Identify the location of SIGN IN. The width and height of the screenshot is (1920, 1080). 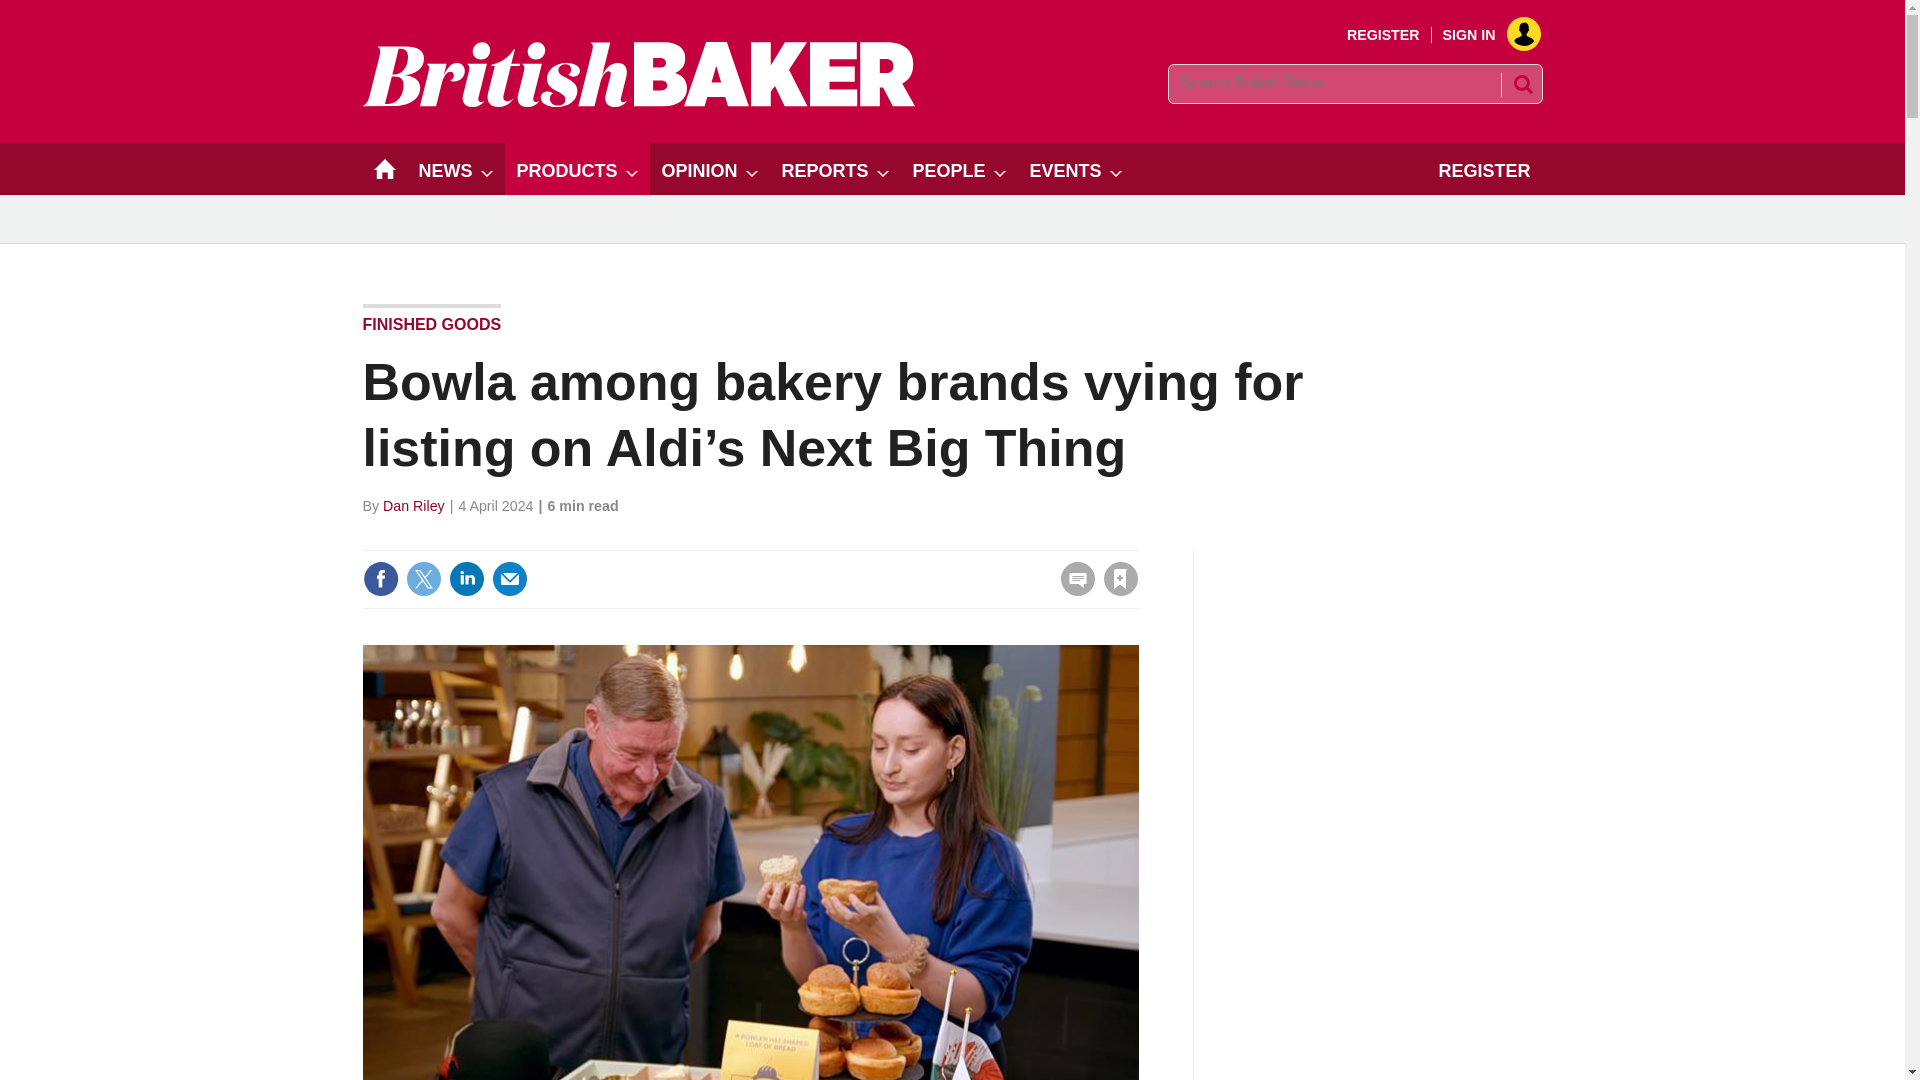
(1484, 35).